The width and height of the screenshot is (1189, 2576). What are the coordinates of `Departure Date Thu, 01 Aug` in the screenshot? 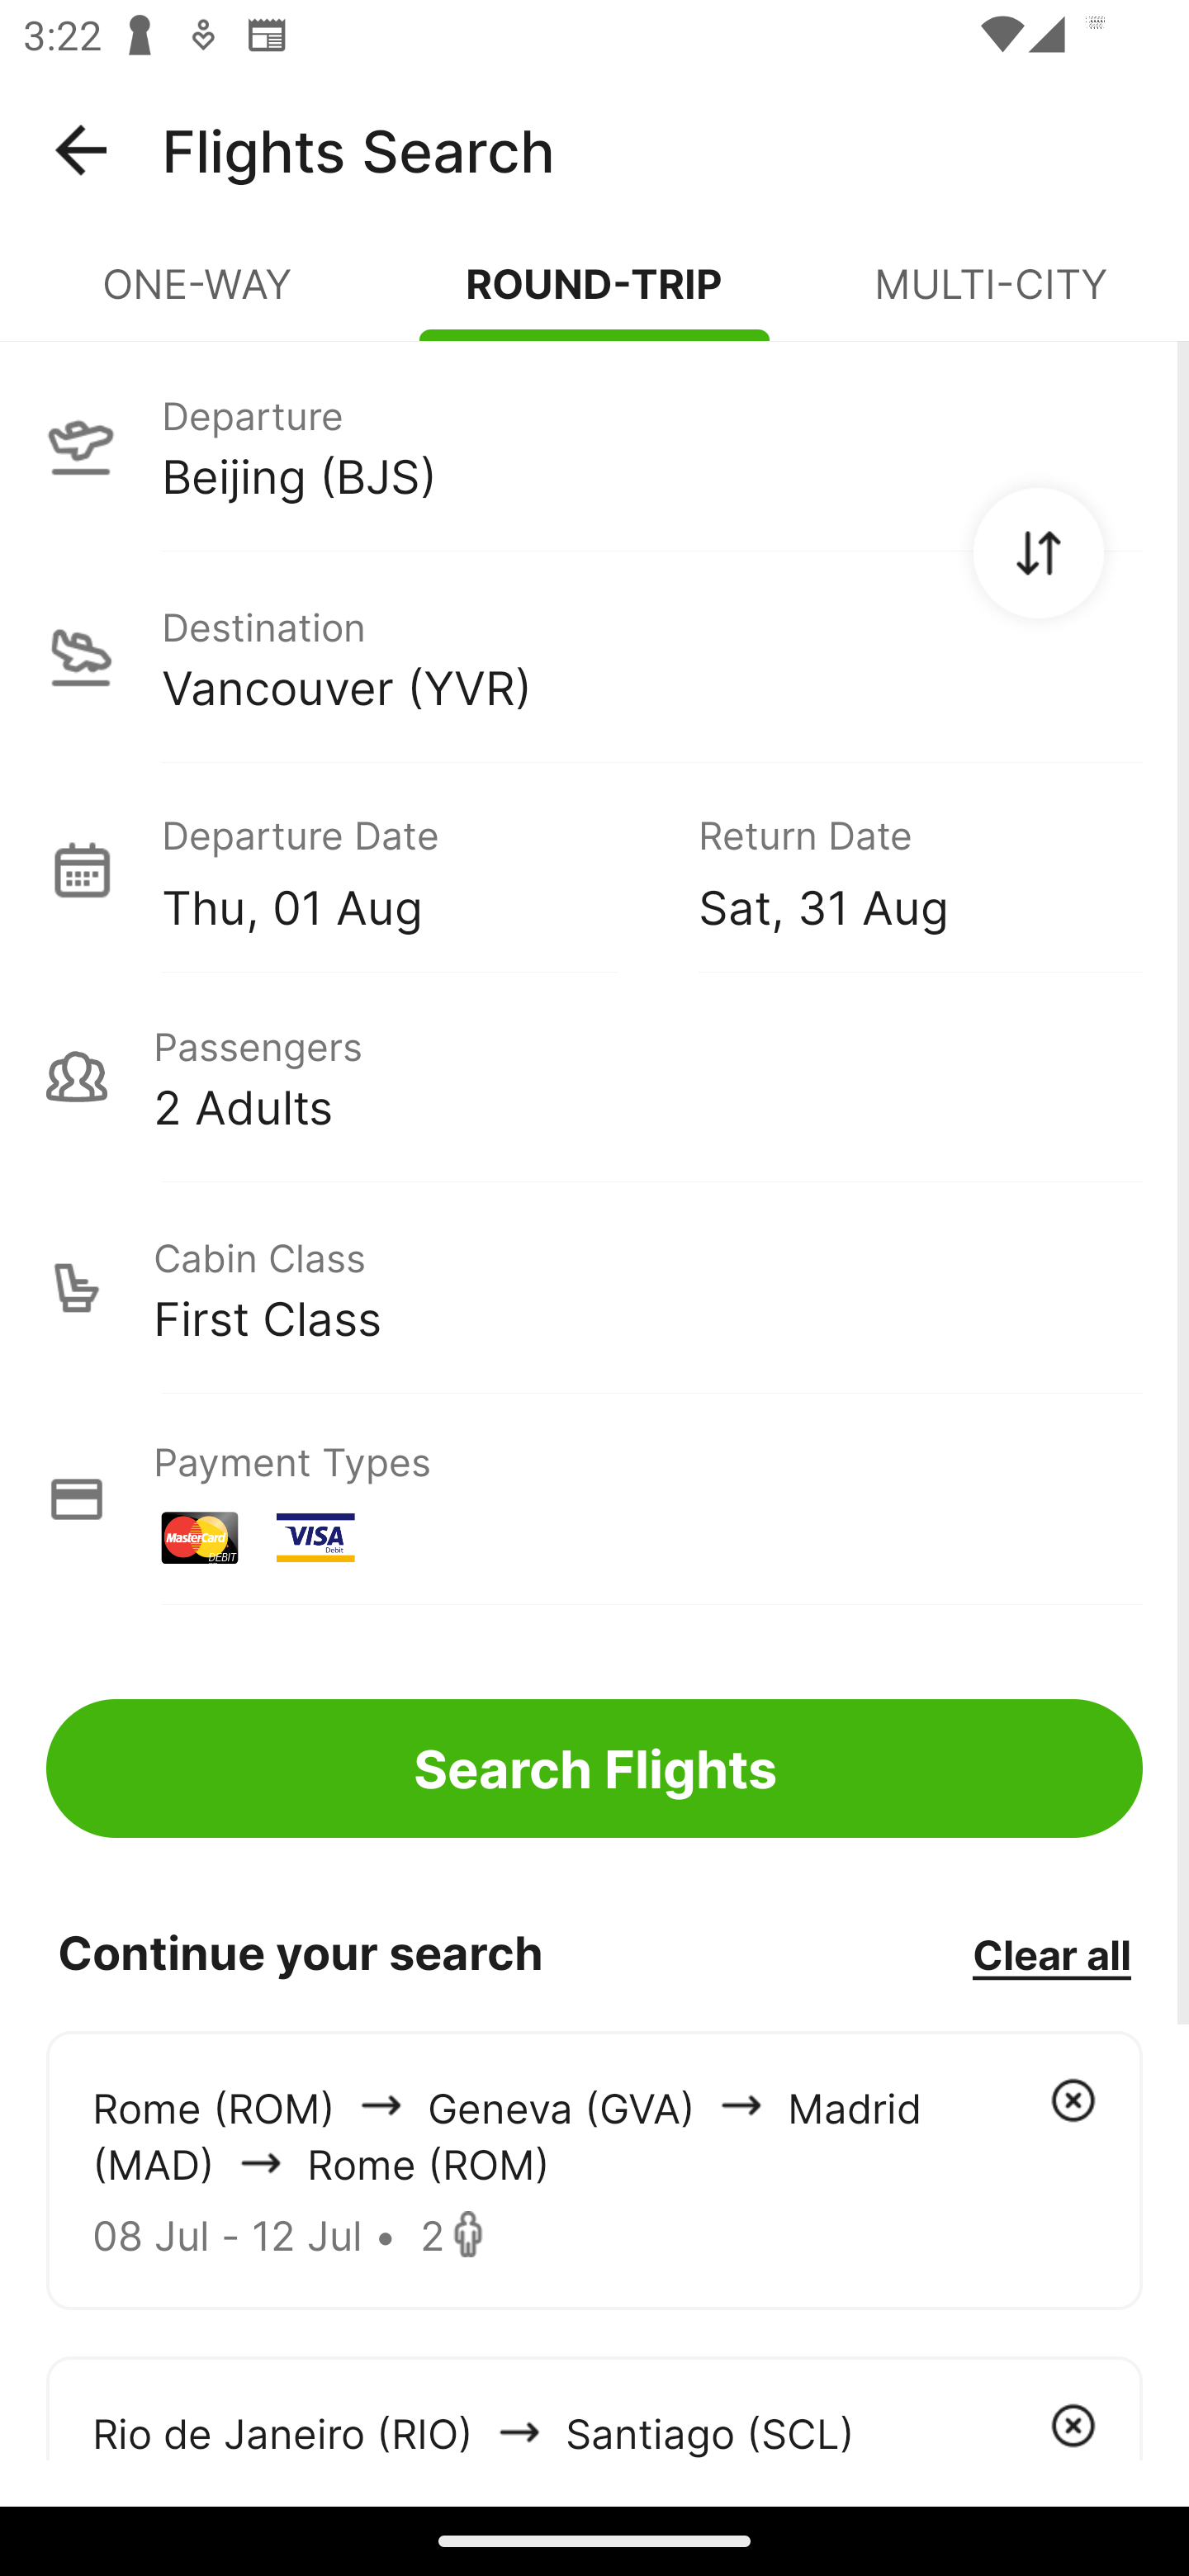 It's located at (406, 869).